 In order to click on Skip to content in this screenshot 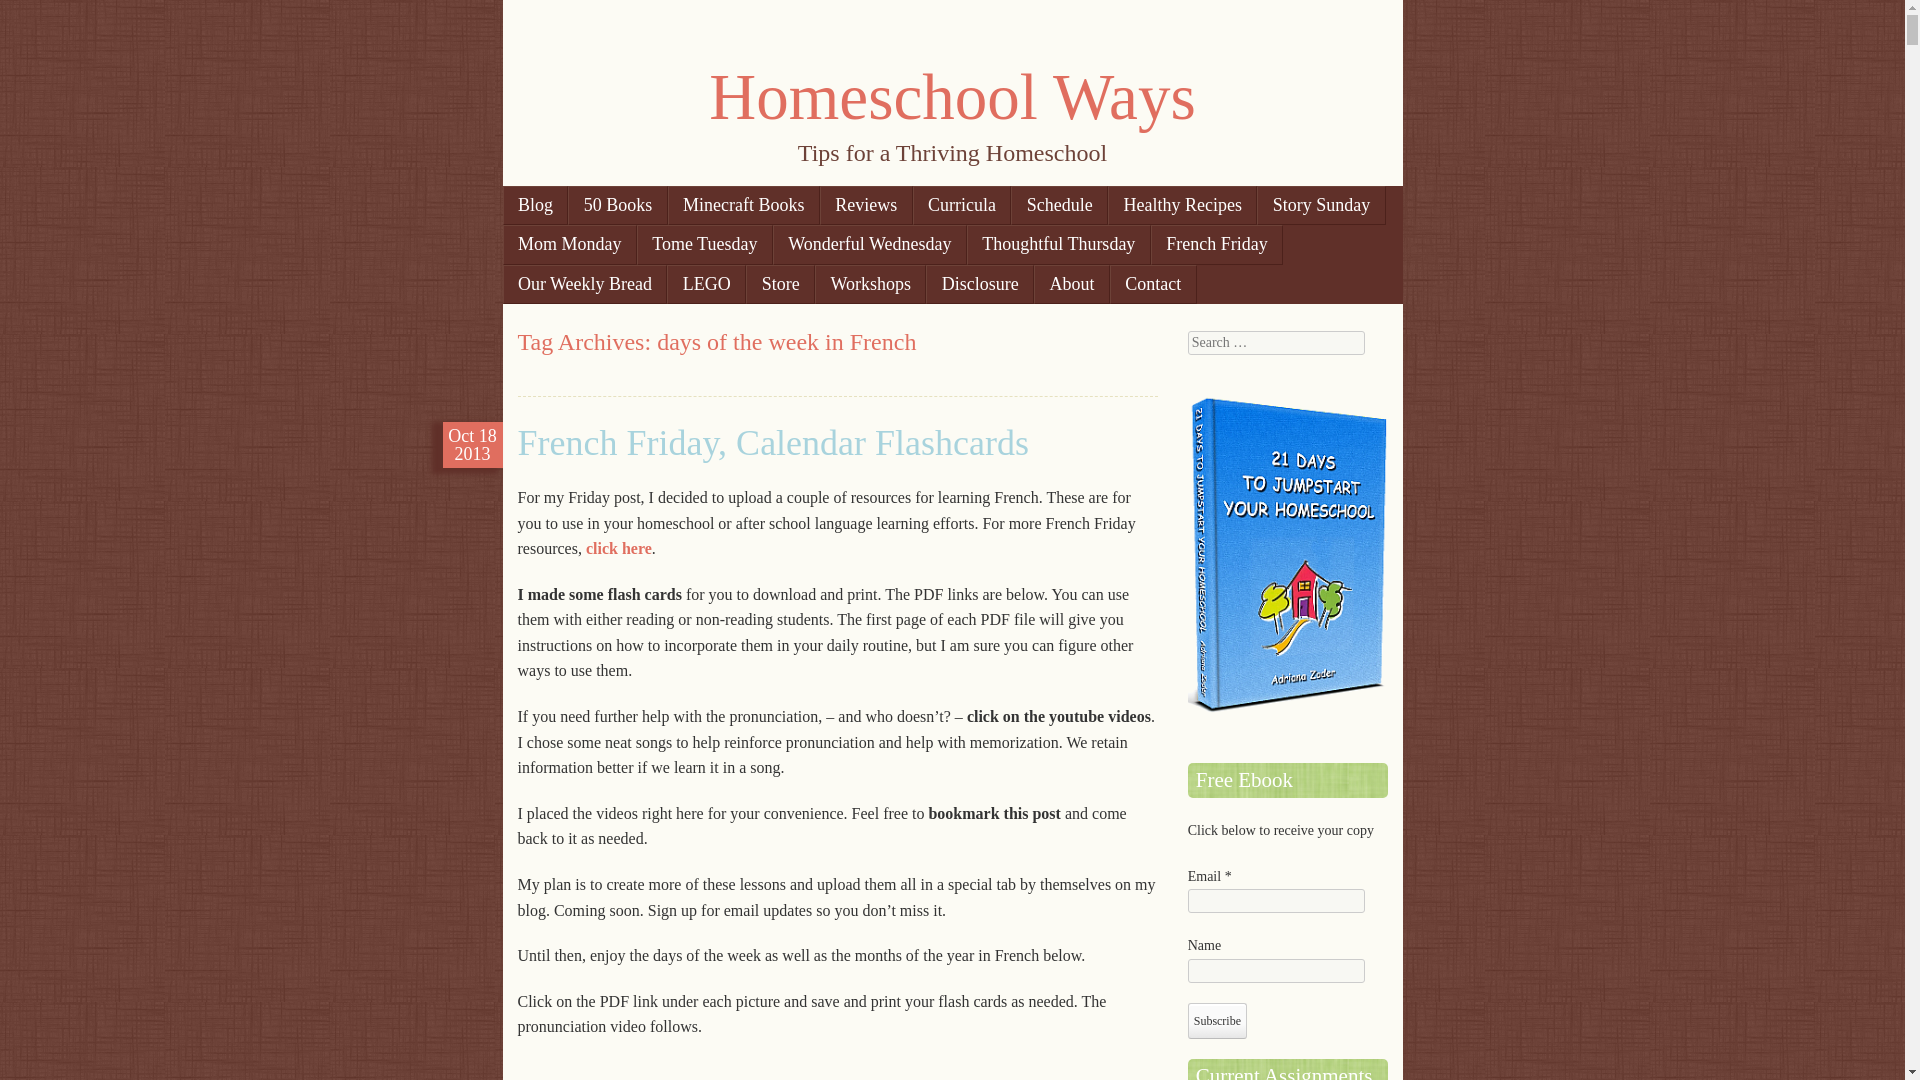, I will do `click(571, 204)`.